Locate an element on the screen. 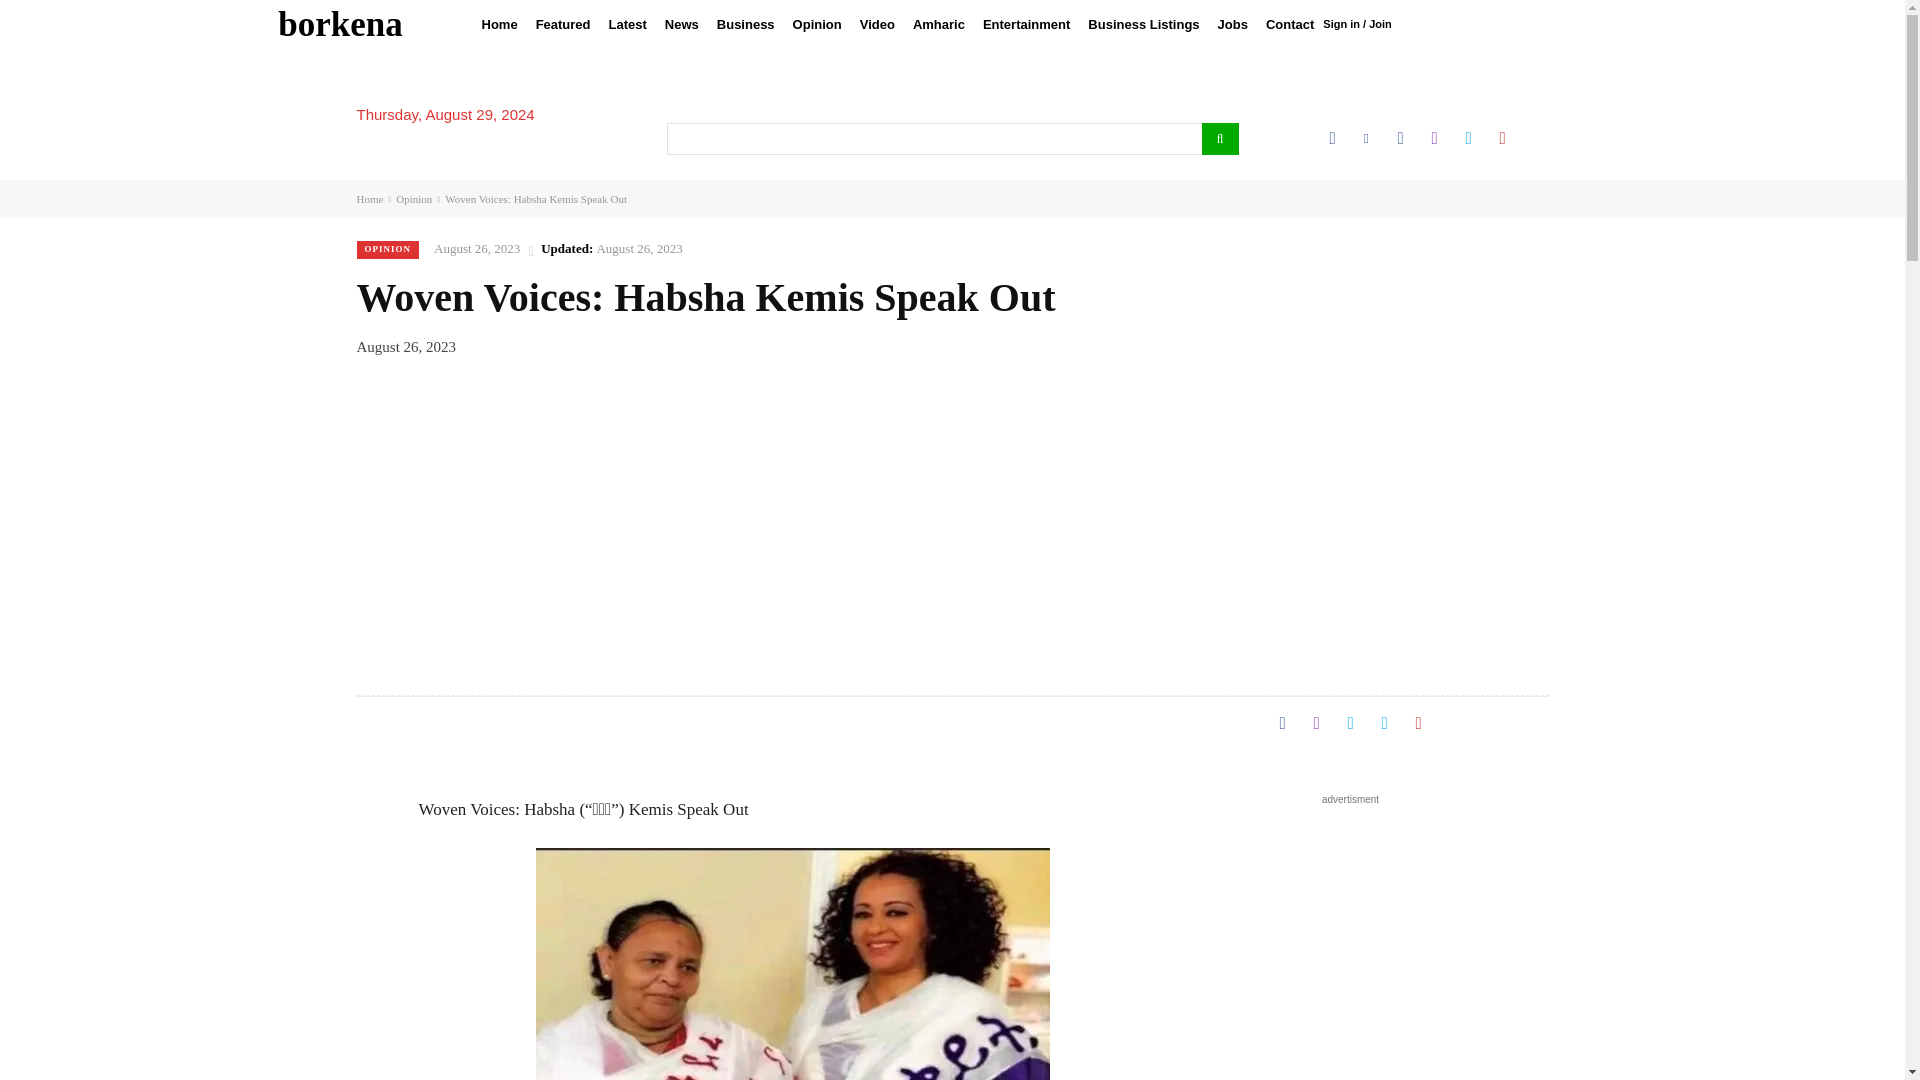 The image size is (1920, 1080). Entertainment is located at coordinates (1026, 24).